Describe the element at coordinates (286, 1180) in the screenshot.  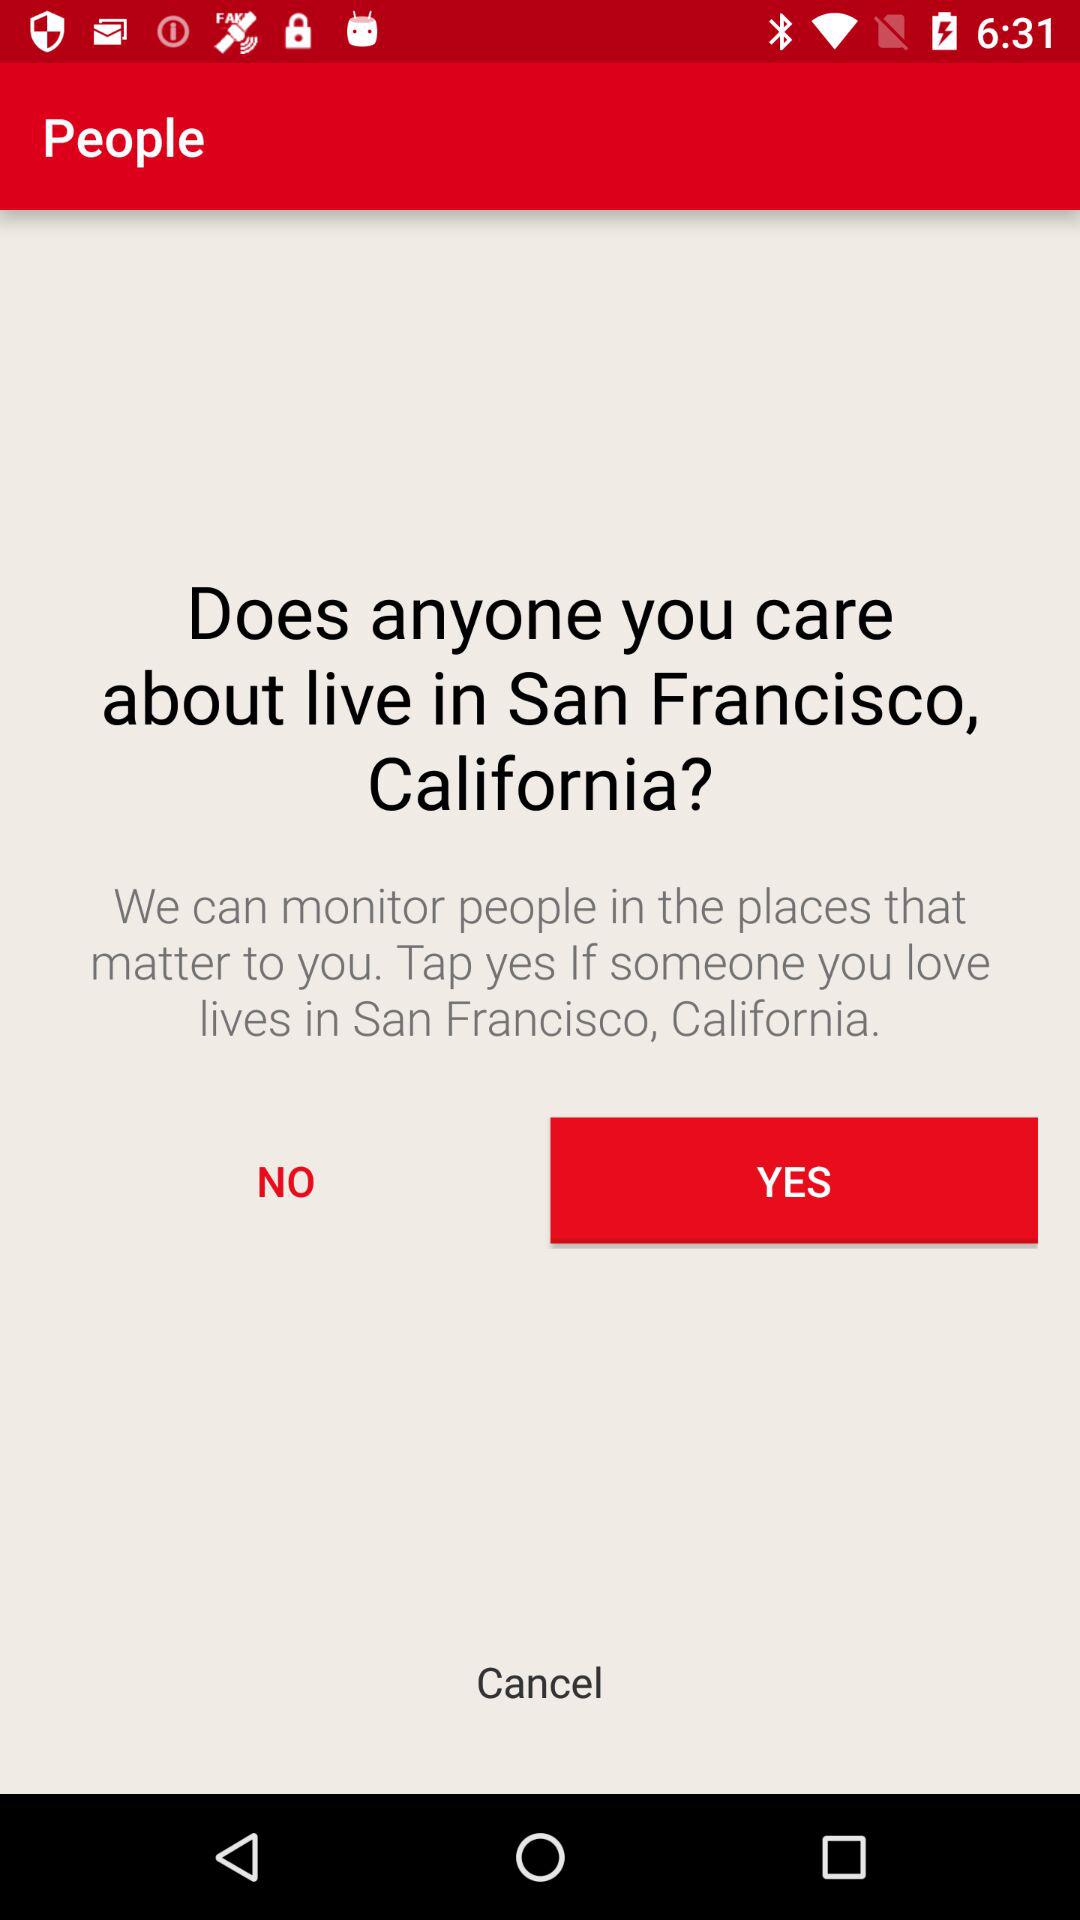
I see `click the icon next to yes item` at that location.